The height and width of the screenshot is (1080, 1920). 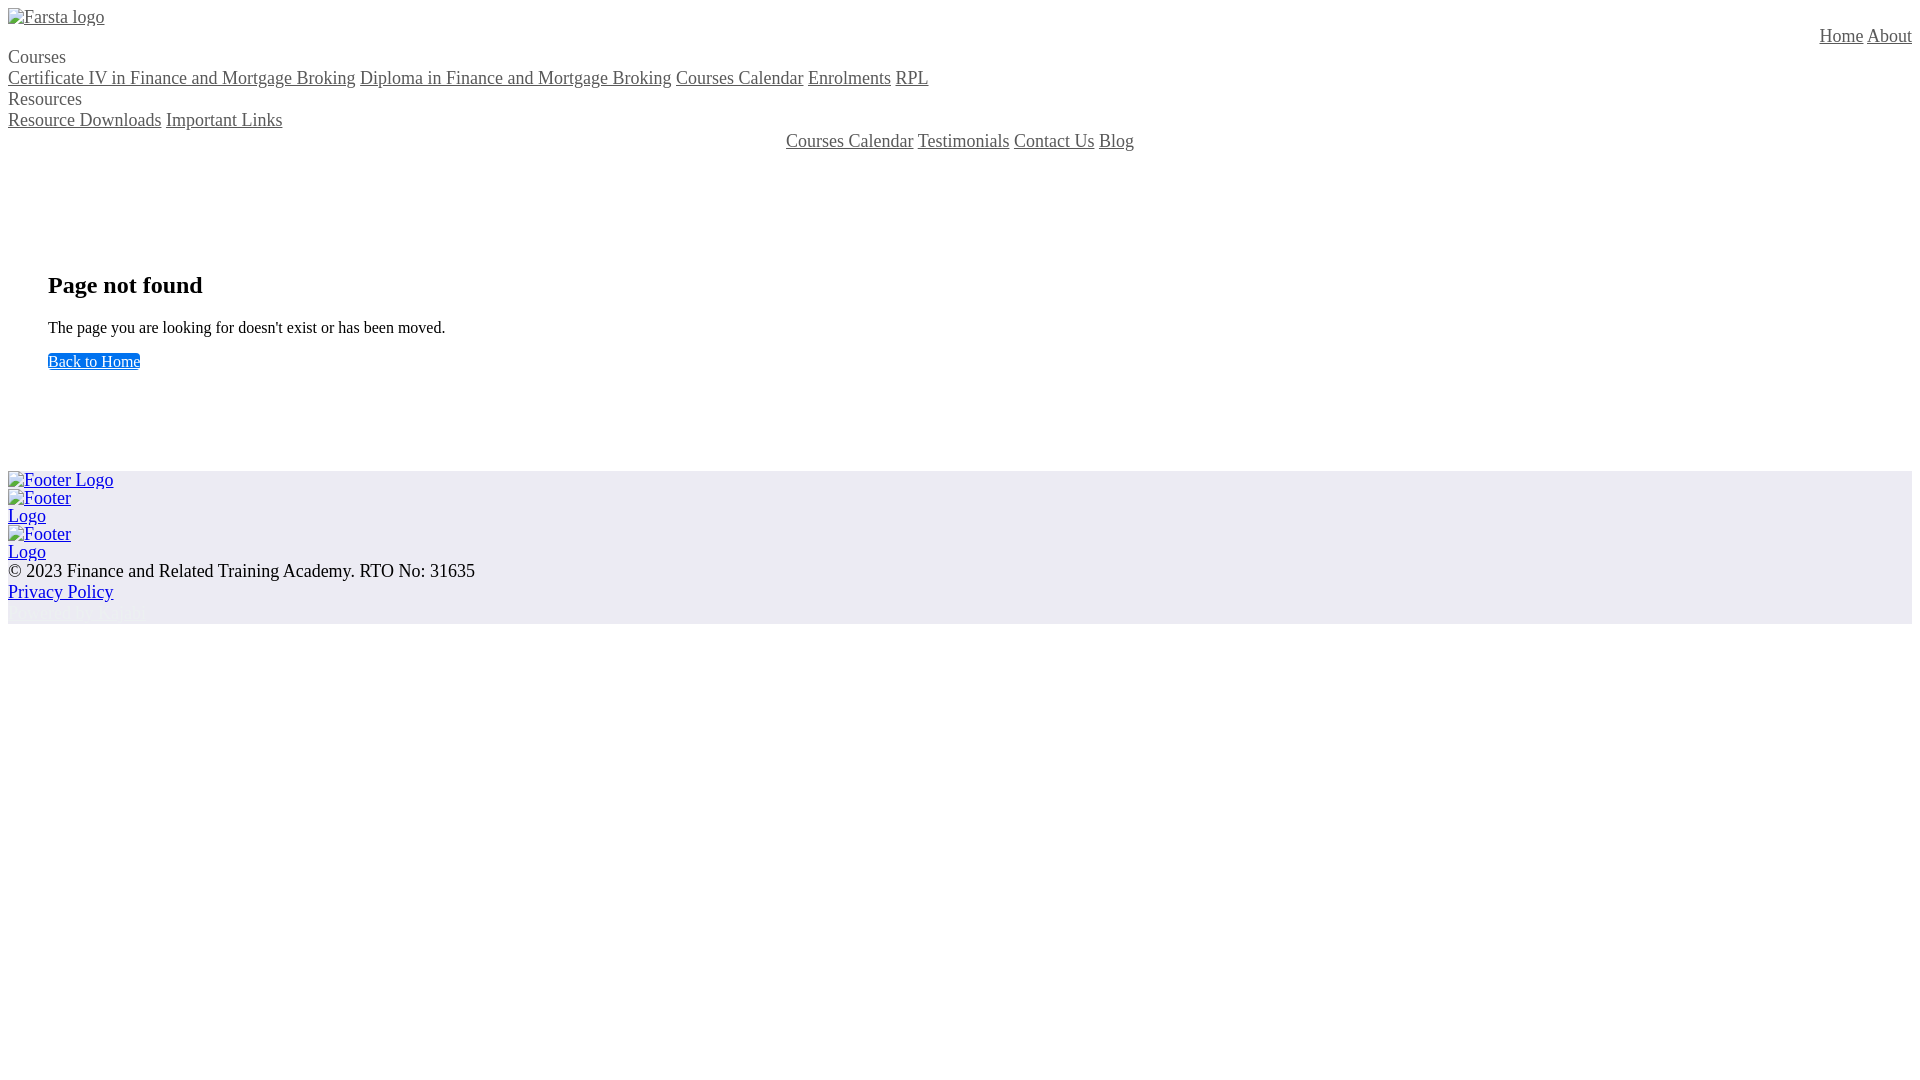 What do you see at coordinates (740, 78) in the screenshot?
I see `Courses Calendar` at bounding box center [740, 78].